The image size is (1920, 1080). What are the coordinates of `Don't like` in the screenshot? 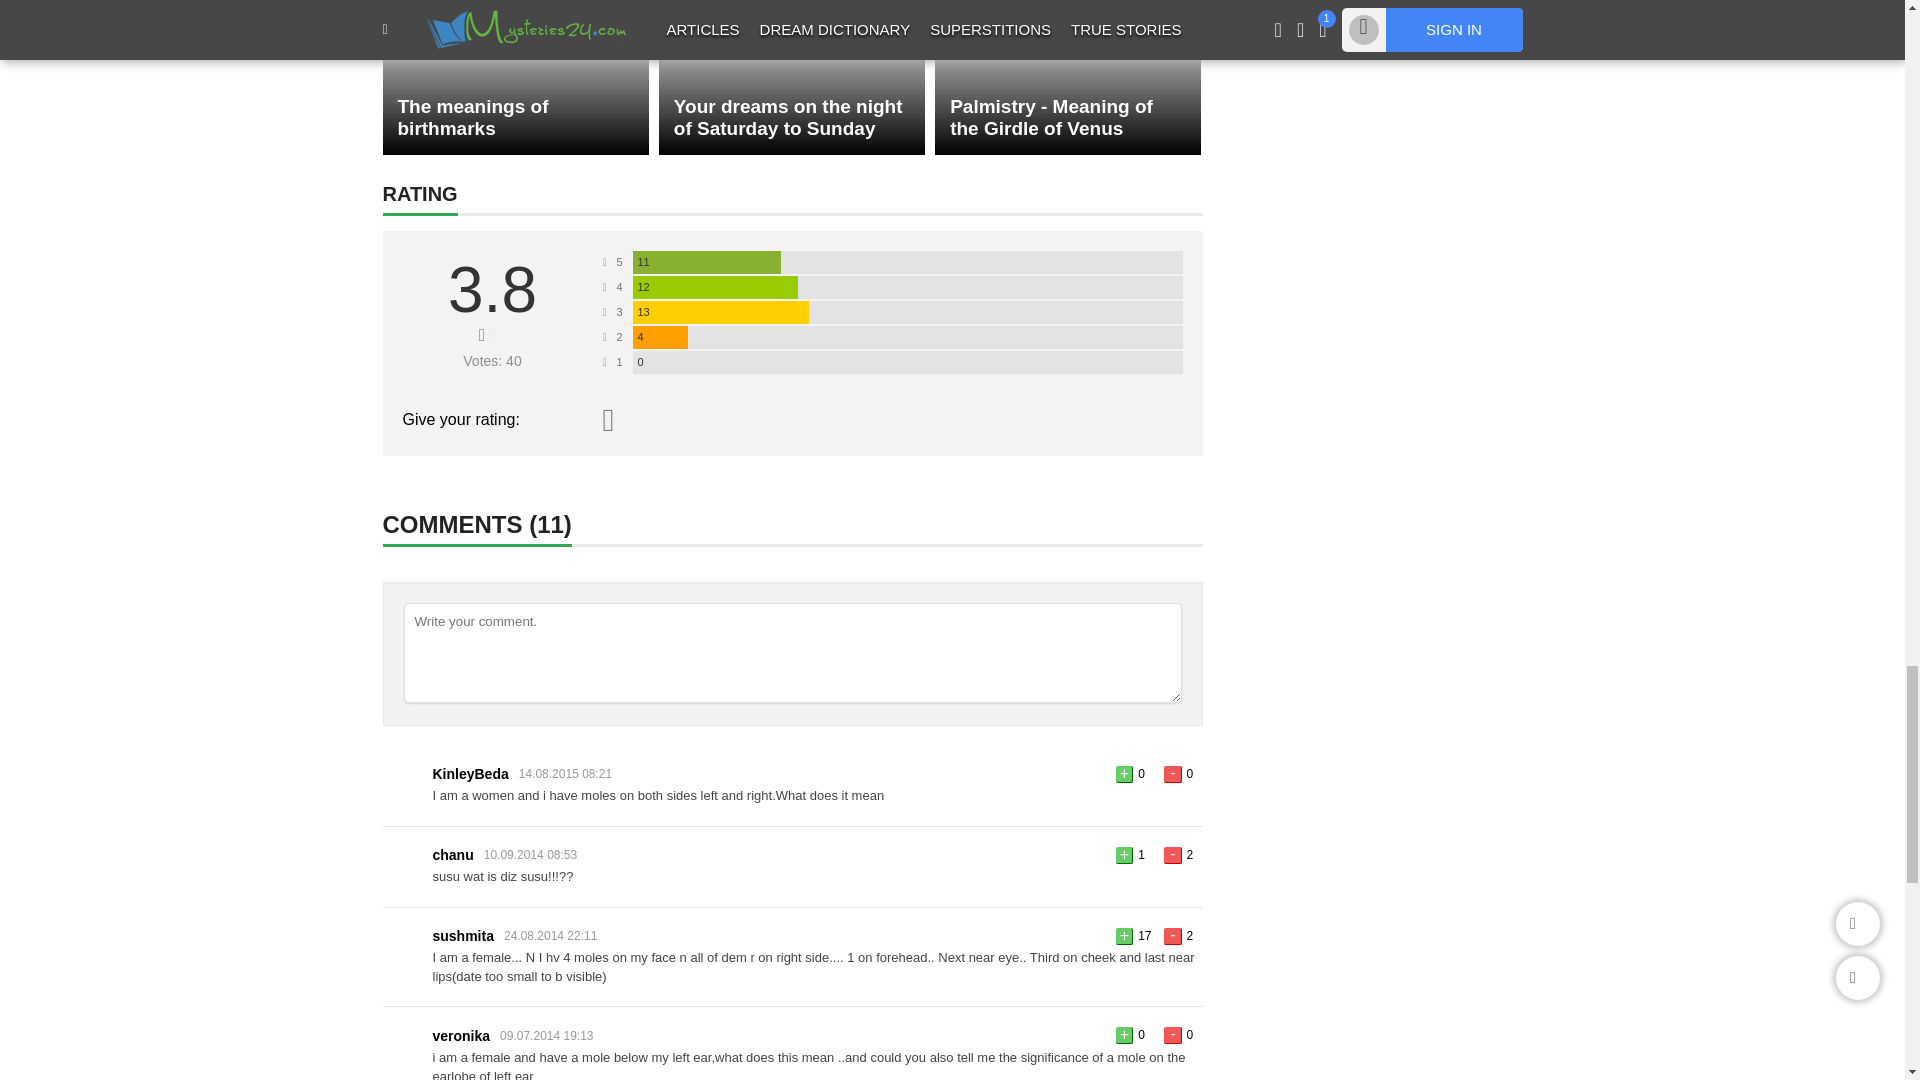 It's located at (1172, 936).